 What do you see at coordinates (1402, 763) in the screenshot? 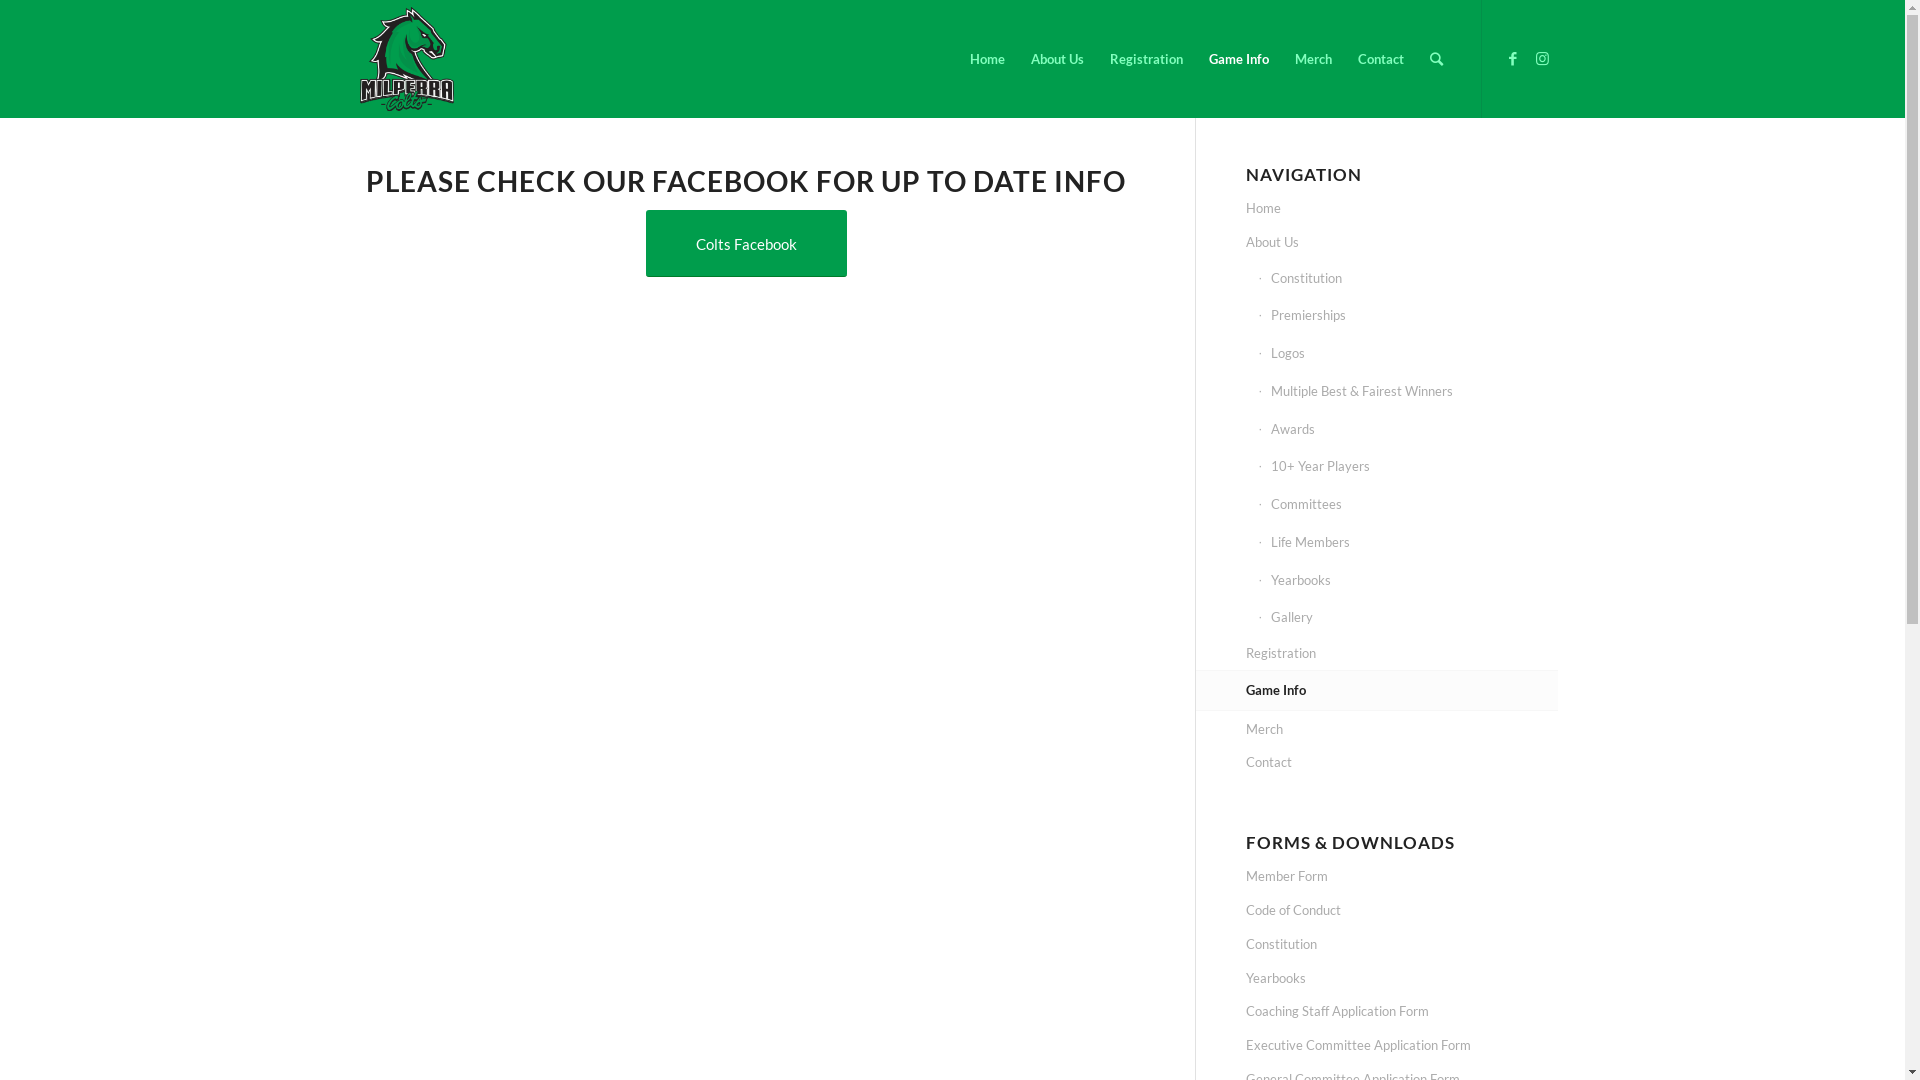
I see `Contact` at bounding box center [1402, 763].